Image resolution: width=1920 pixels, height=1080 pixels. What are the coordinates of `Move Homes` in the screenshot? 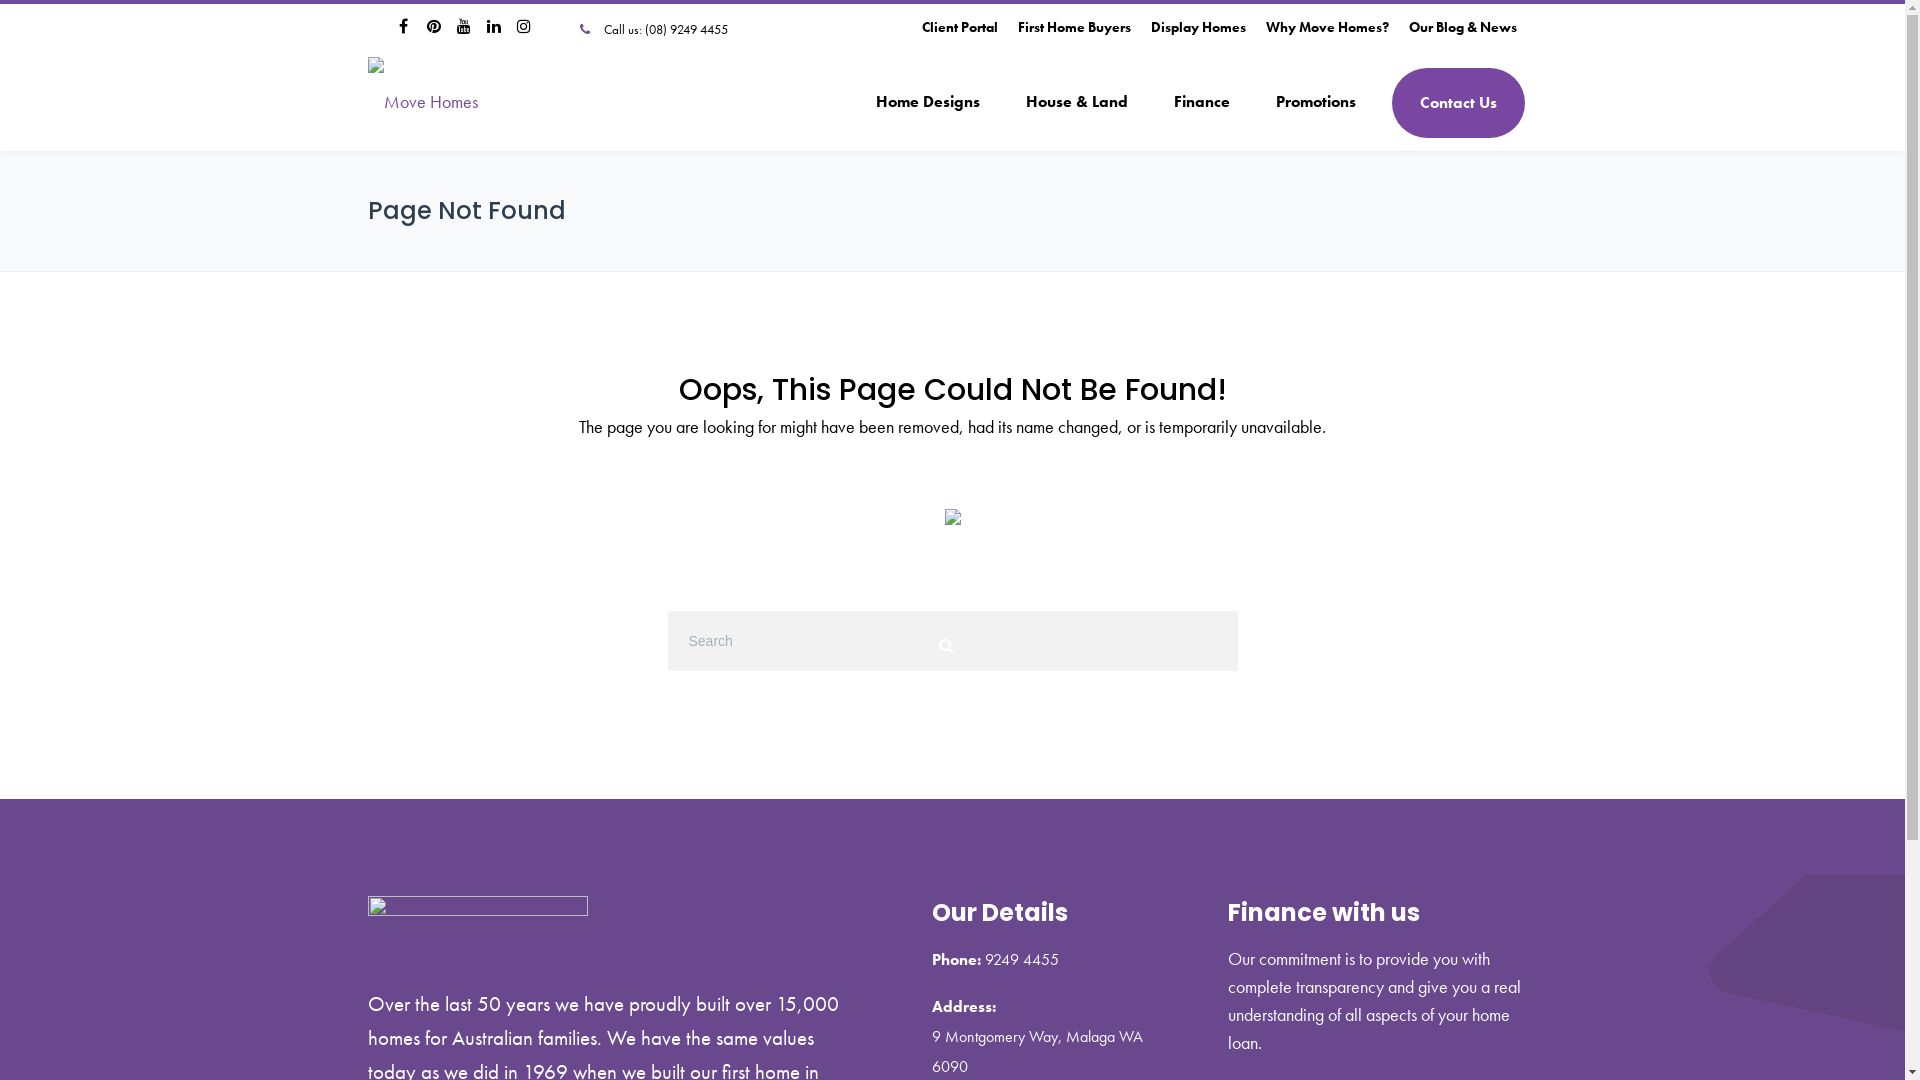 It's located at (423, 102).